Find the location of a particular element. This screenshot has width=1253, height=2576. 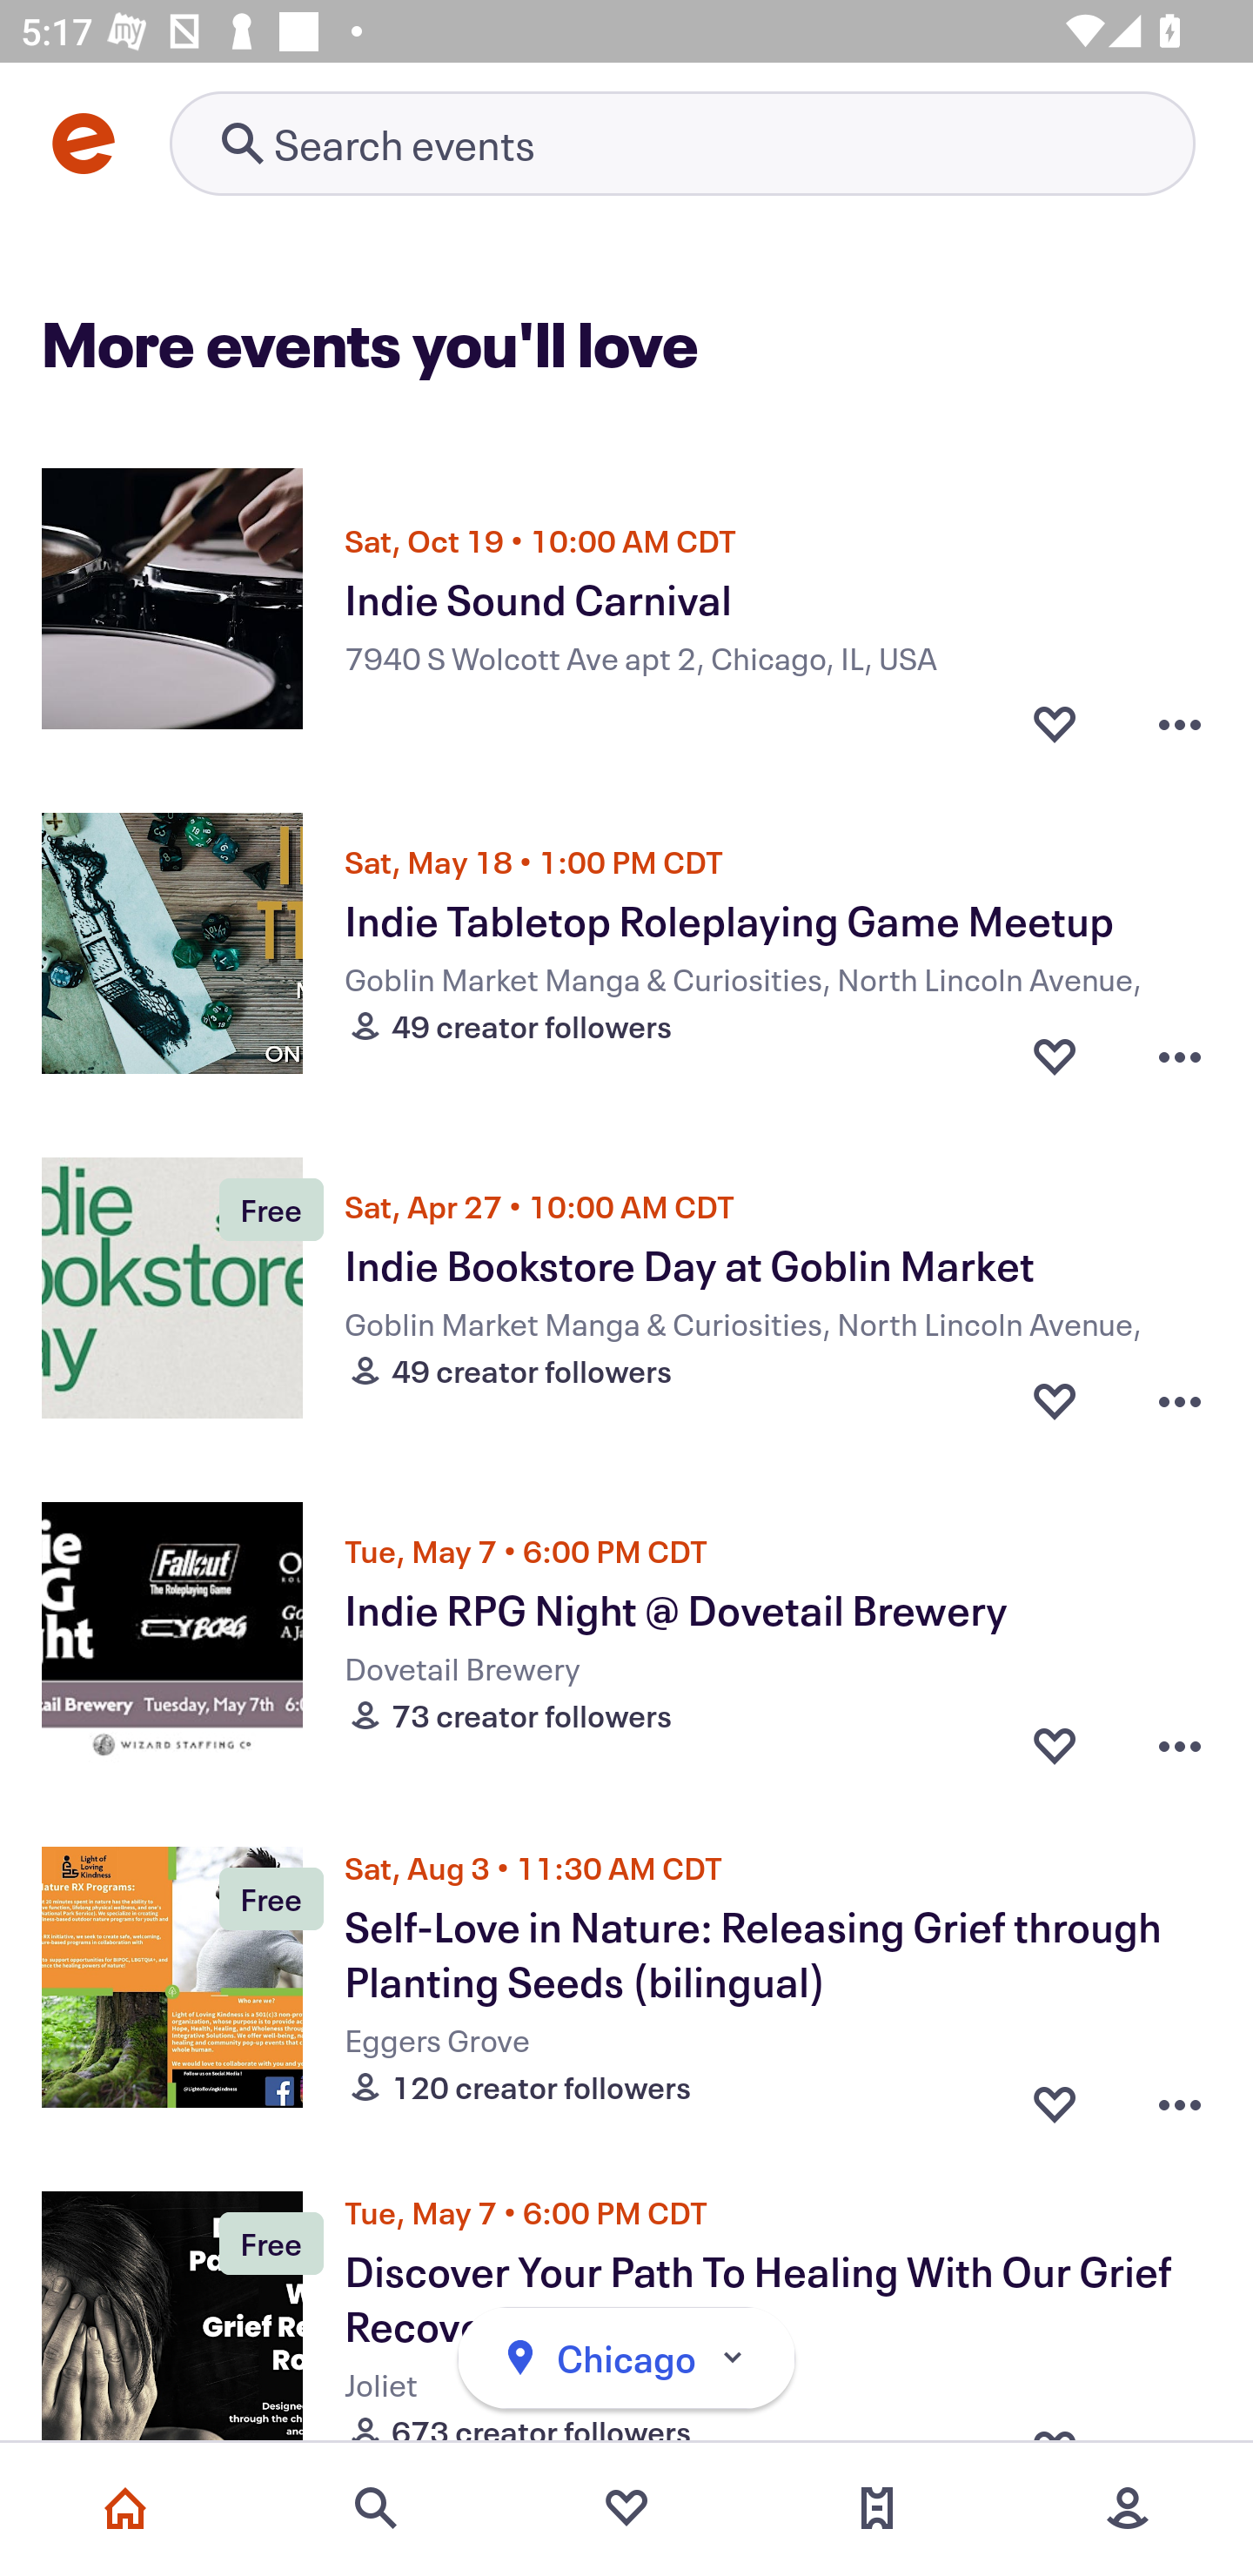

Tickets is located at coordinates (877, 2508).